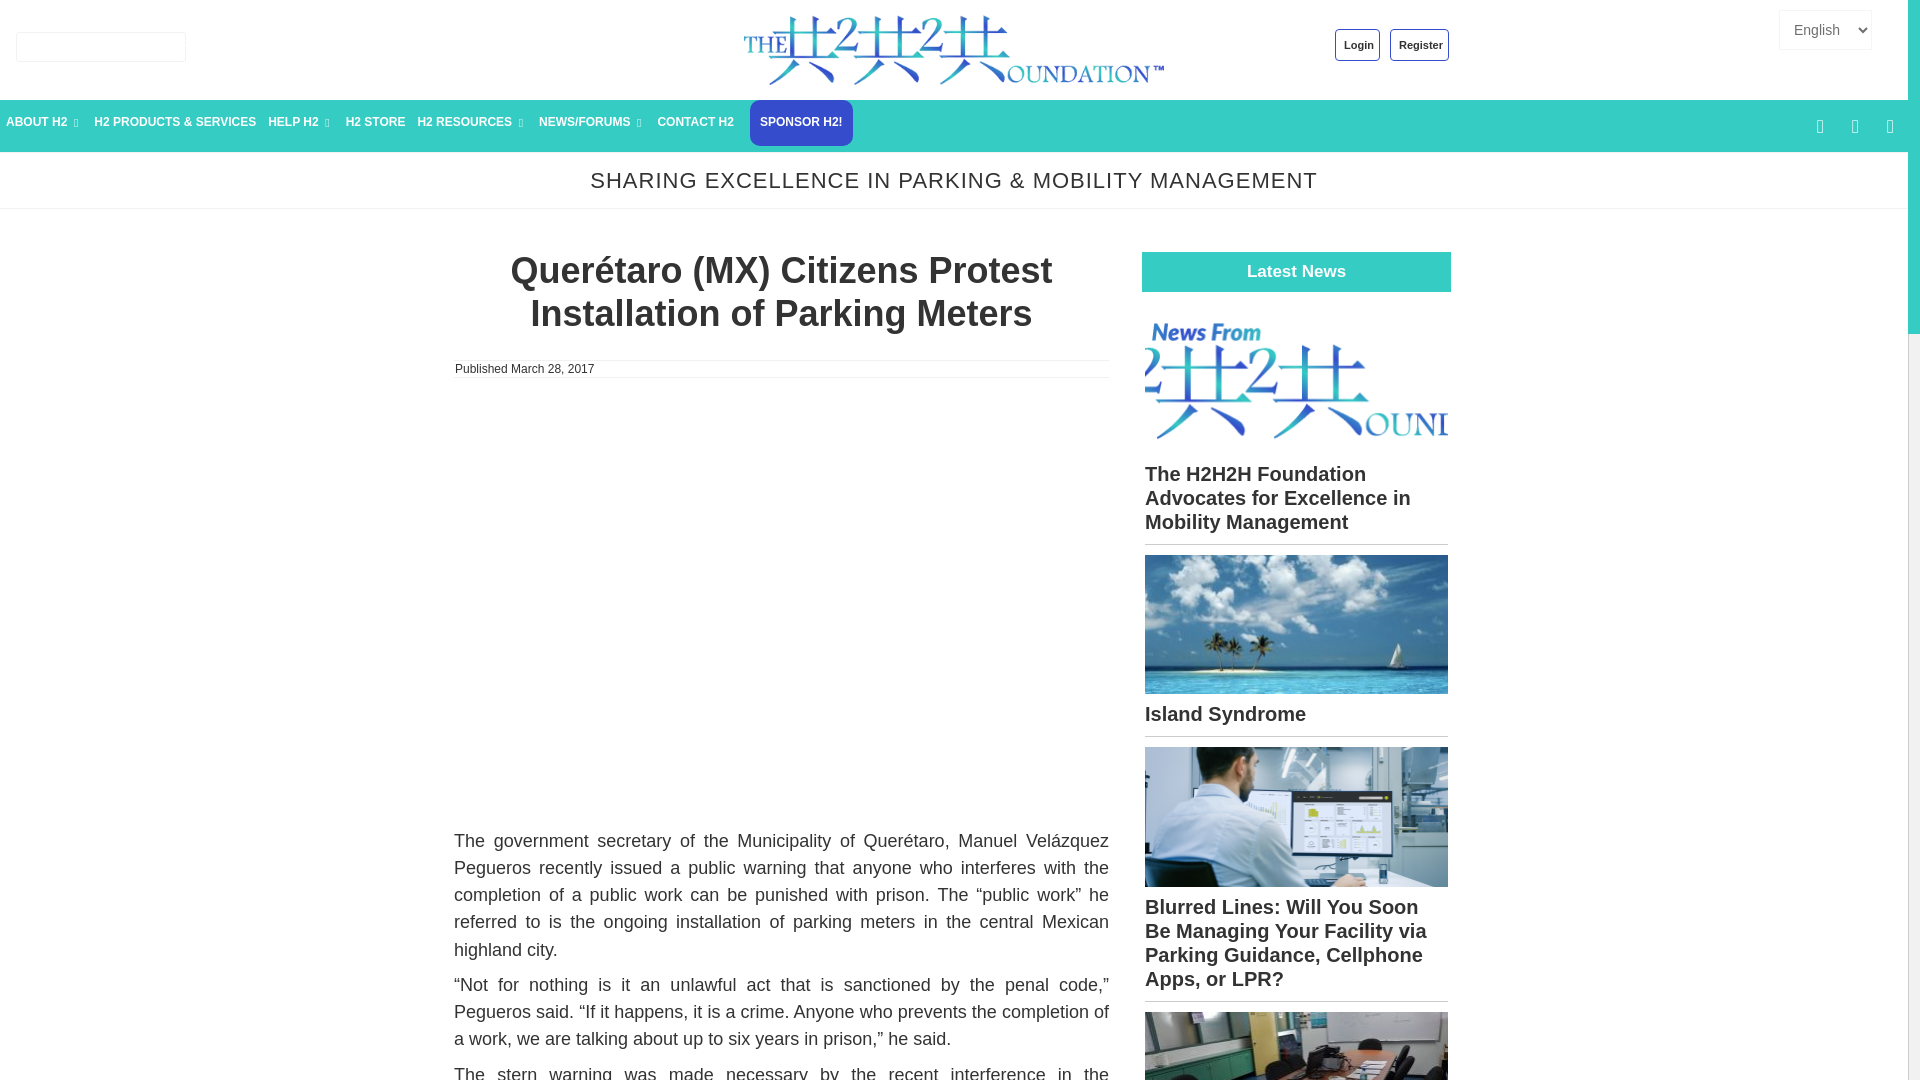  I want to click on 6:22 am, so click(552, 368).